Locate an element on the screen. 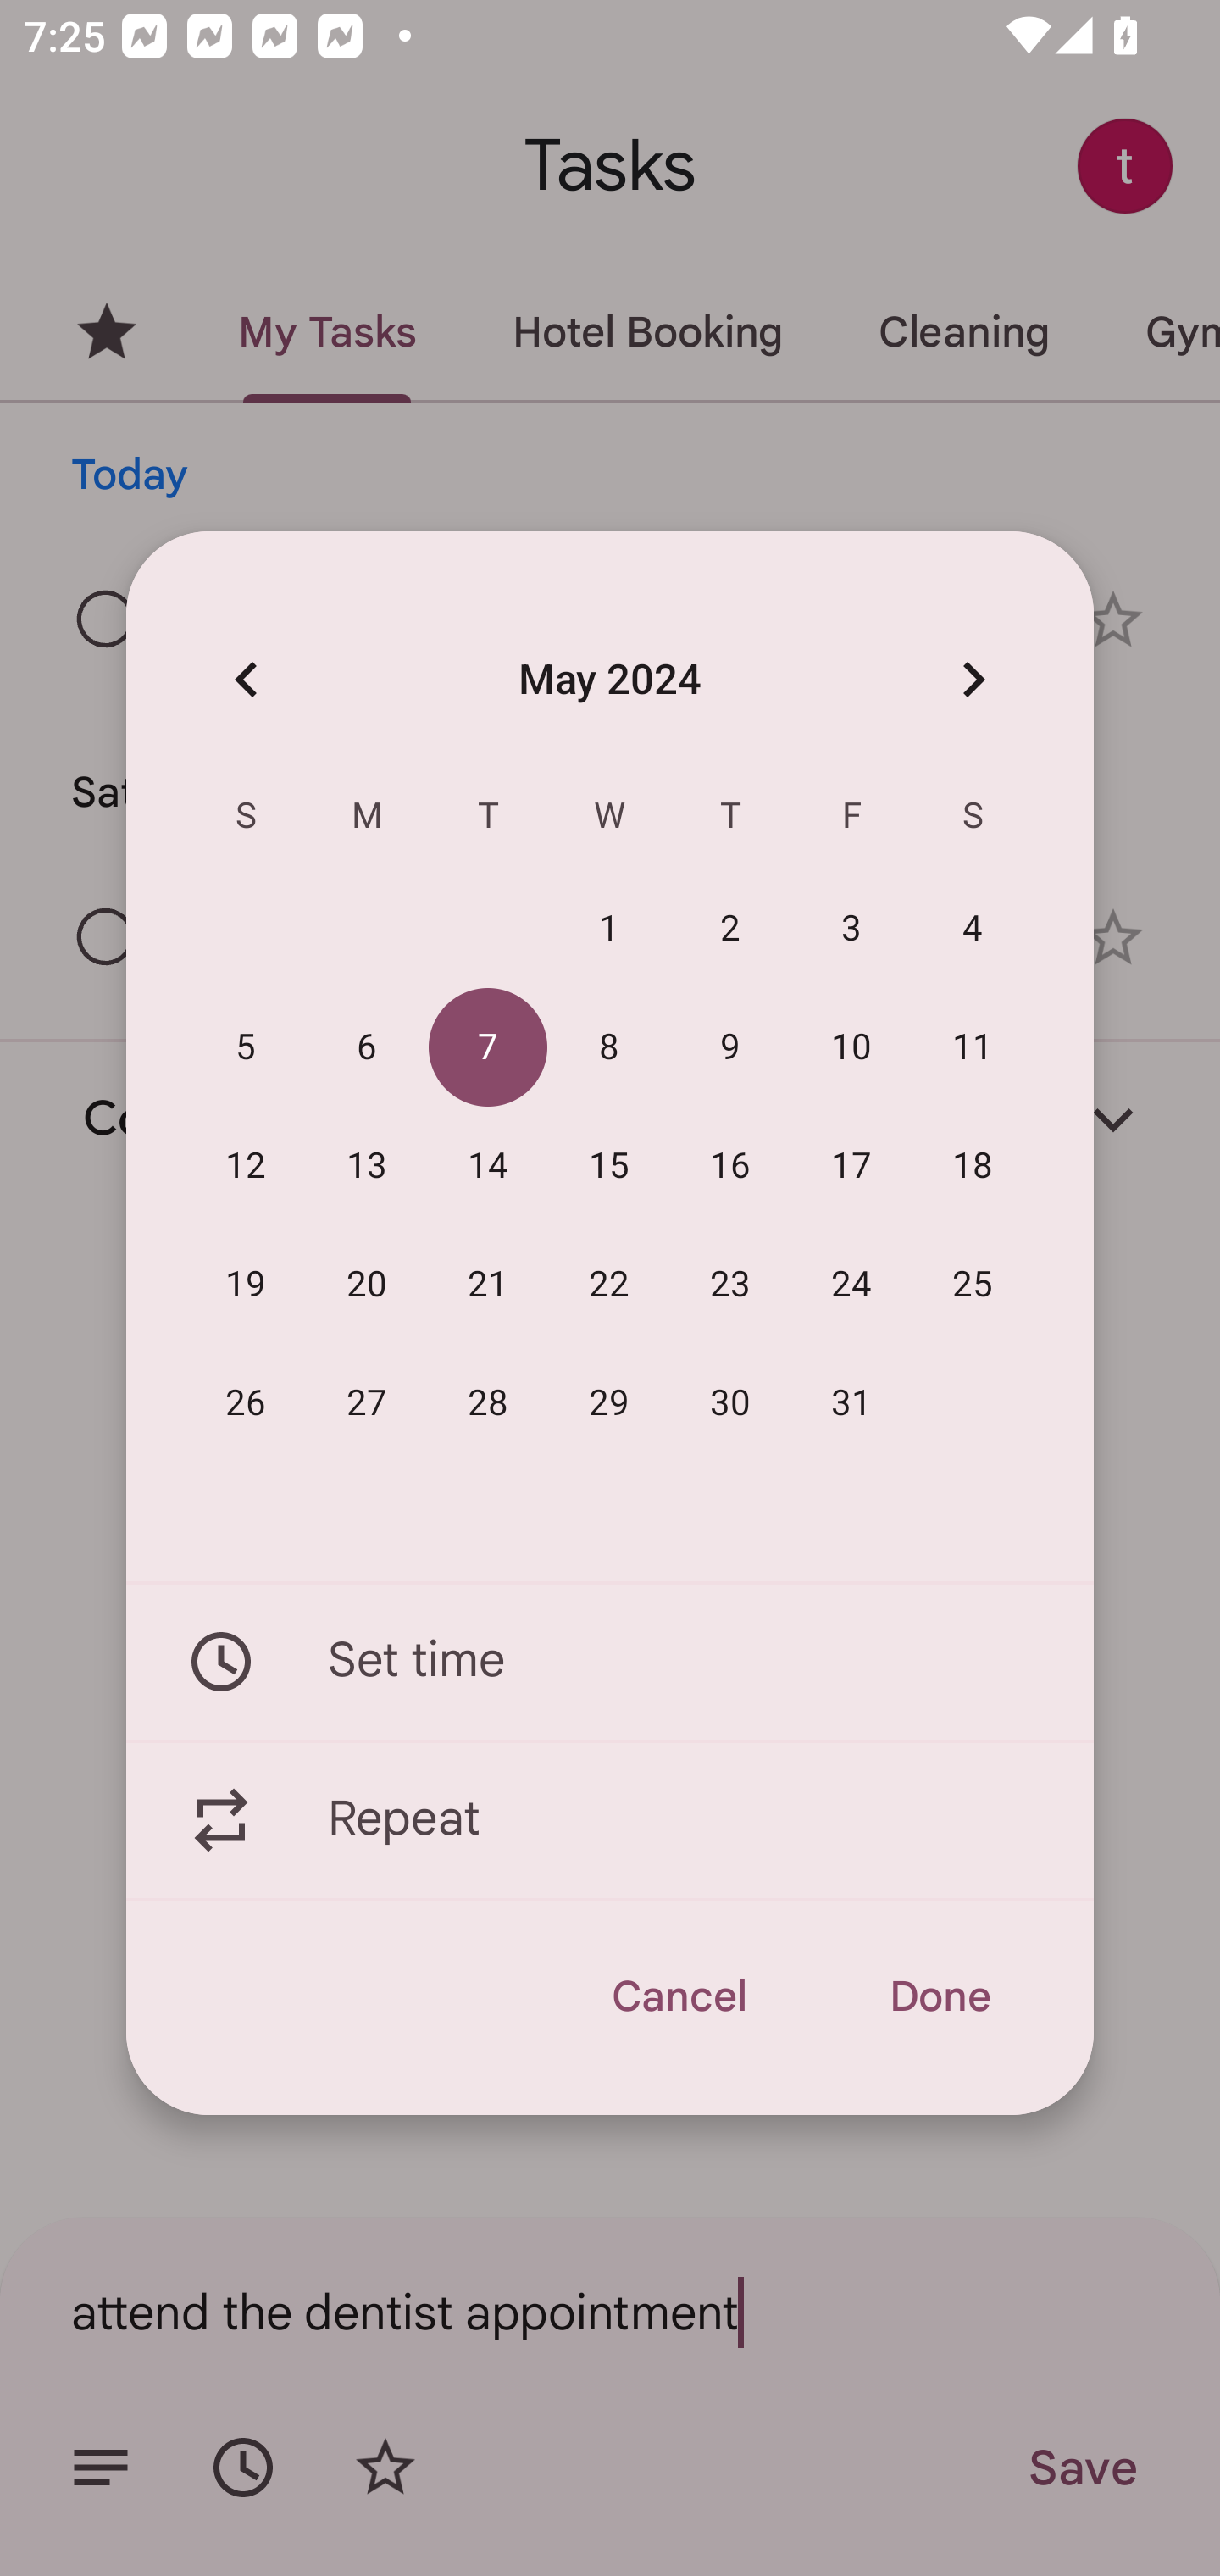 Image resolution: width=1220 pixels, height=2576 pixels. 12 12 May 2024 is located at coordinates (246, 1167).